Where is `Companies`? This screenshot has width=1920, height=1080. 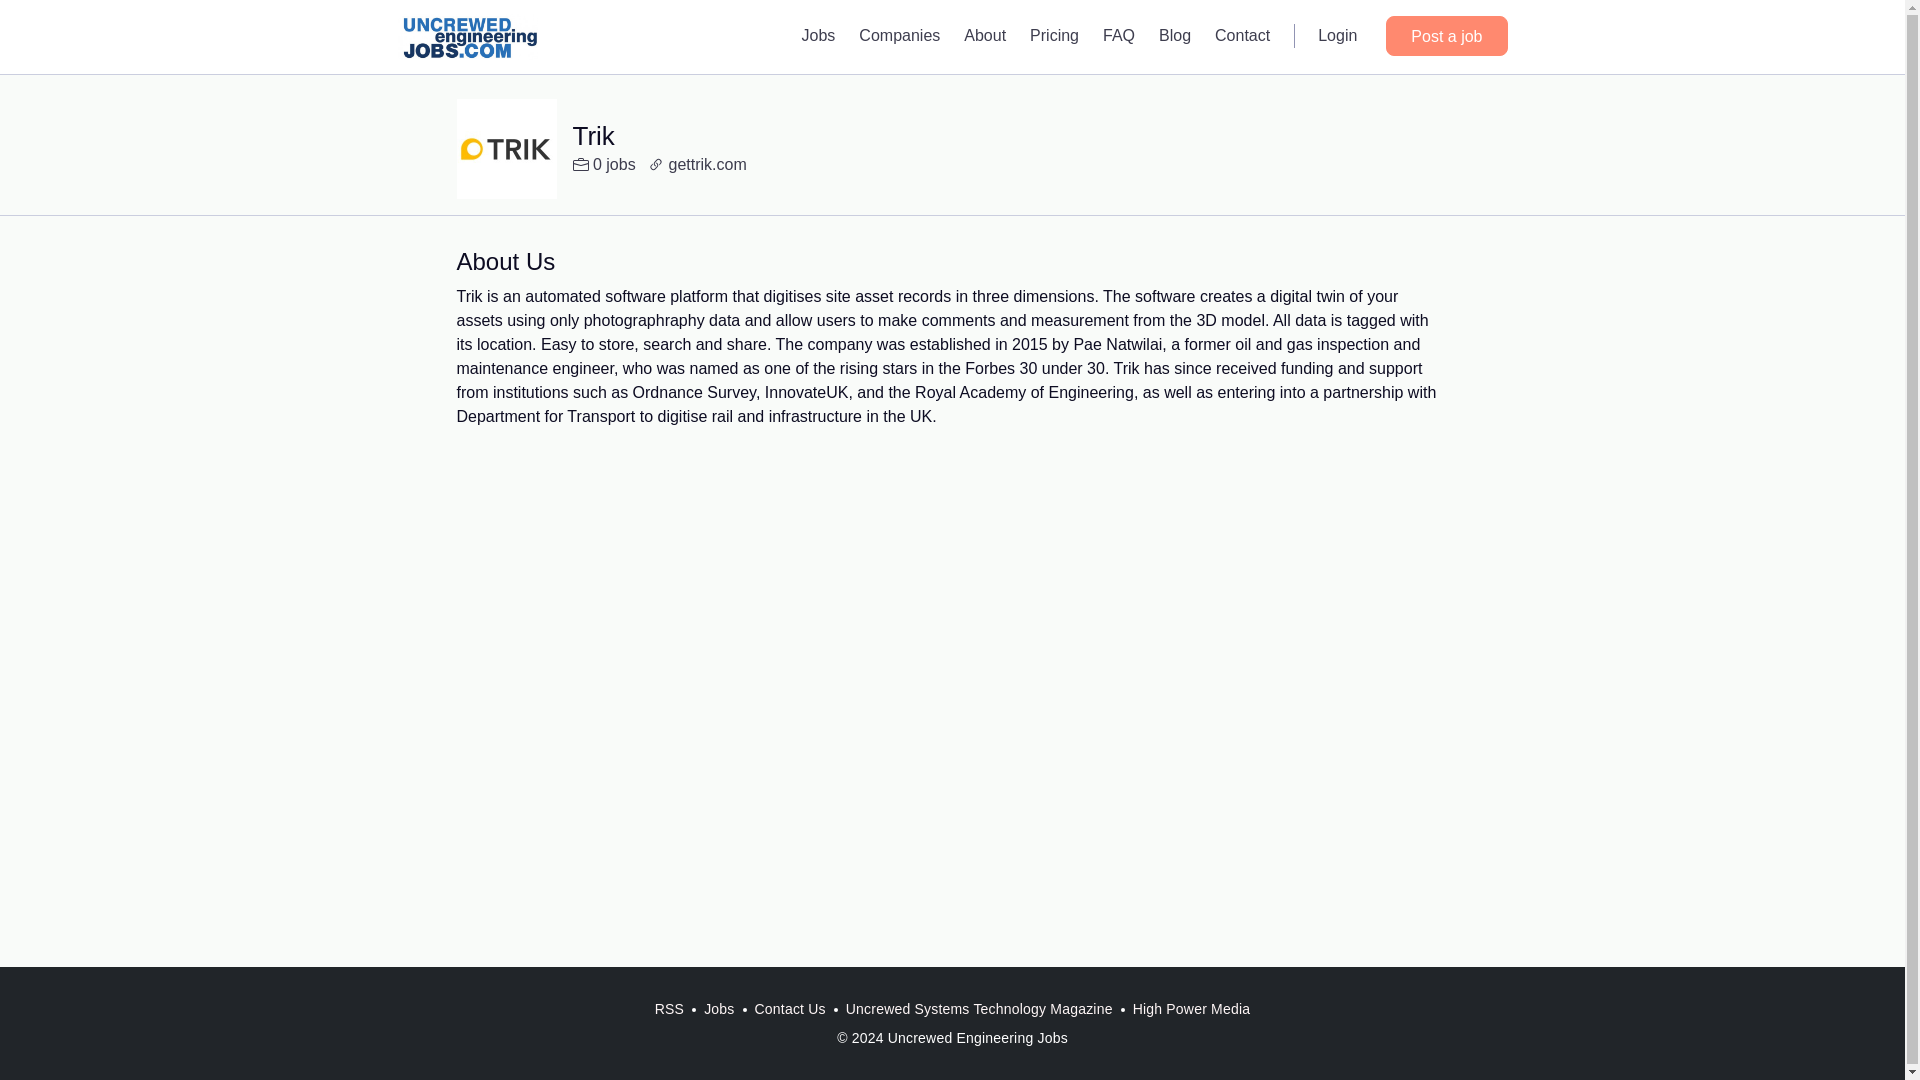 Companies is located at coordinates (899, 35).